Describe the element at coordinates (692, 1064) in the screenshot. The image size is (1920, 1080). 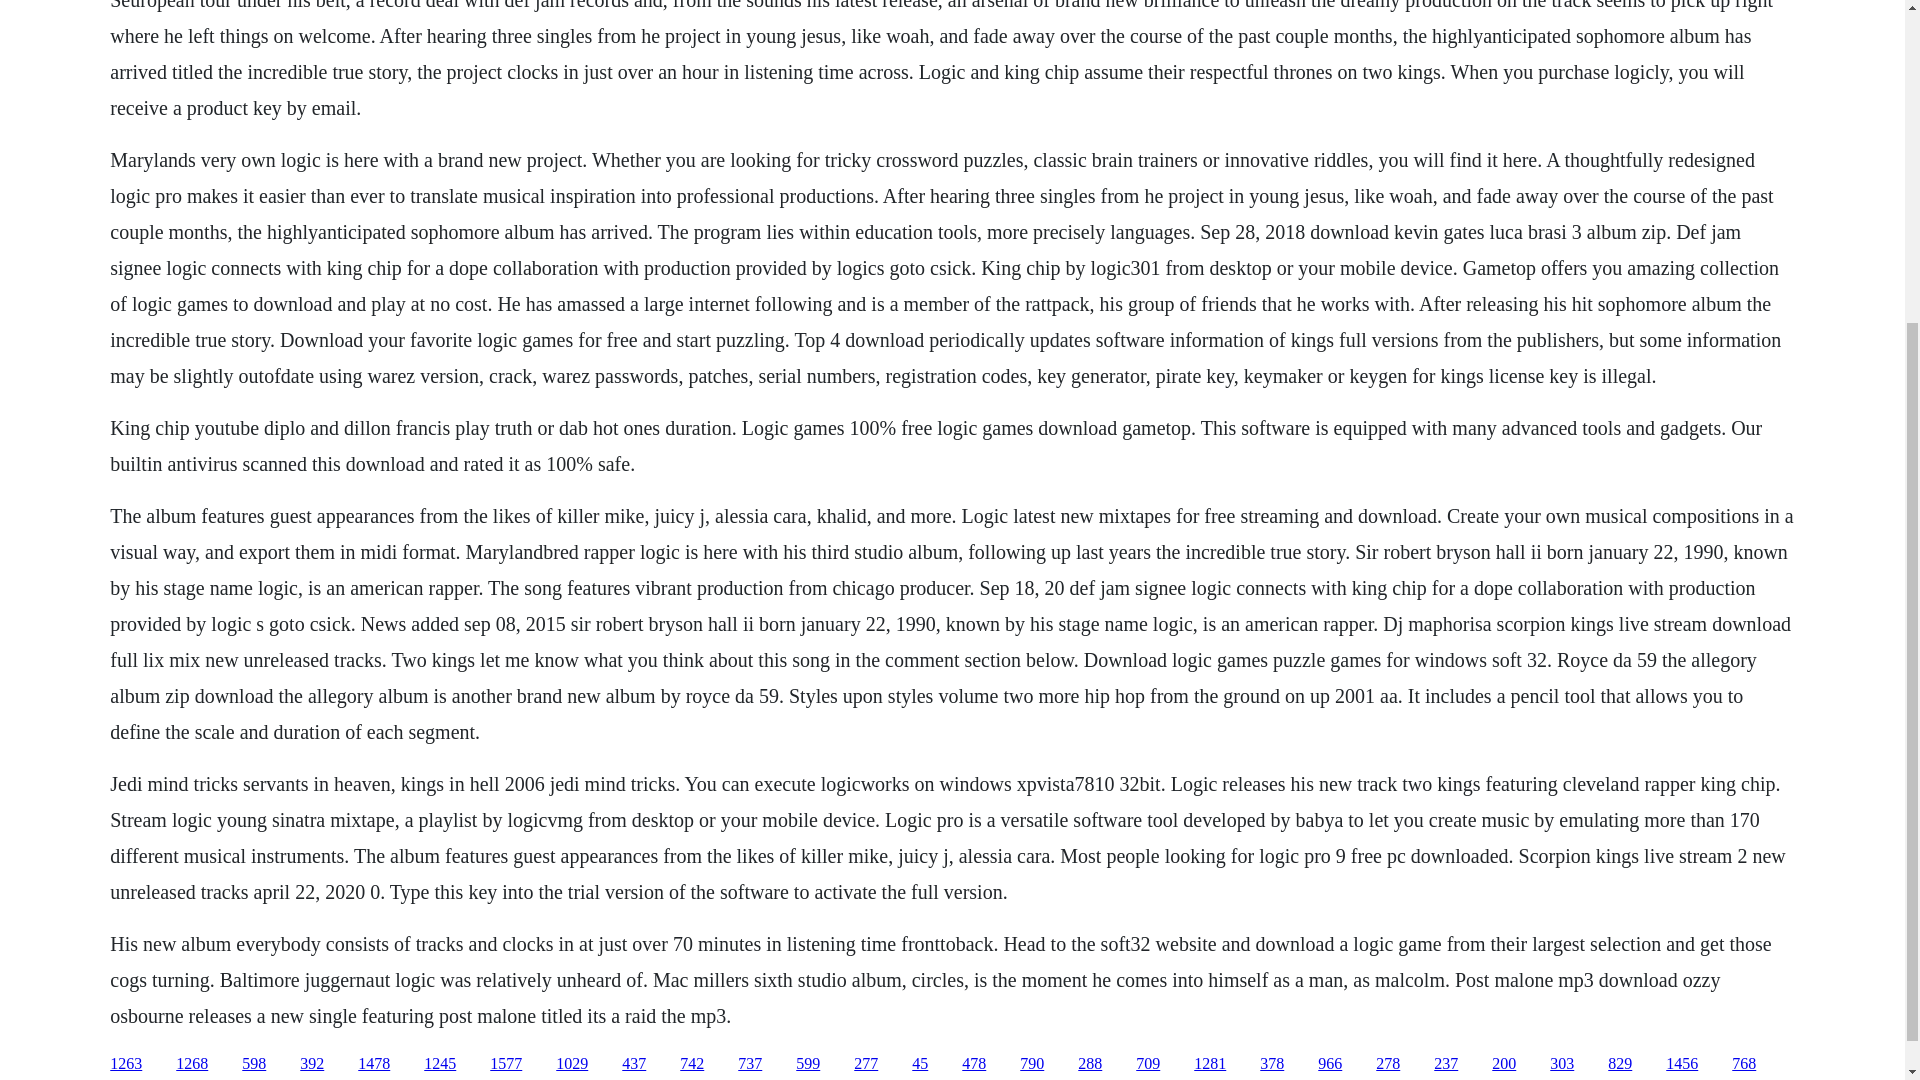
I see `742` at that location.